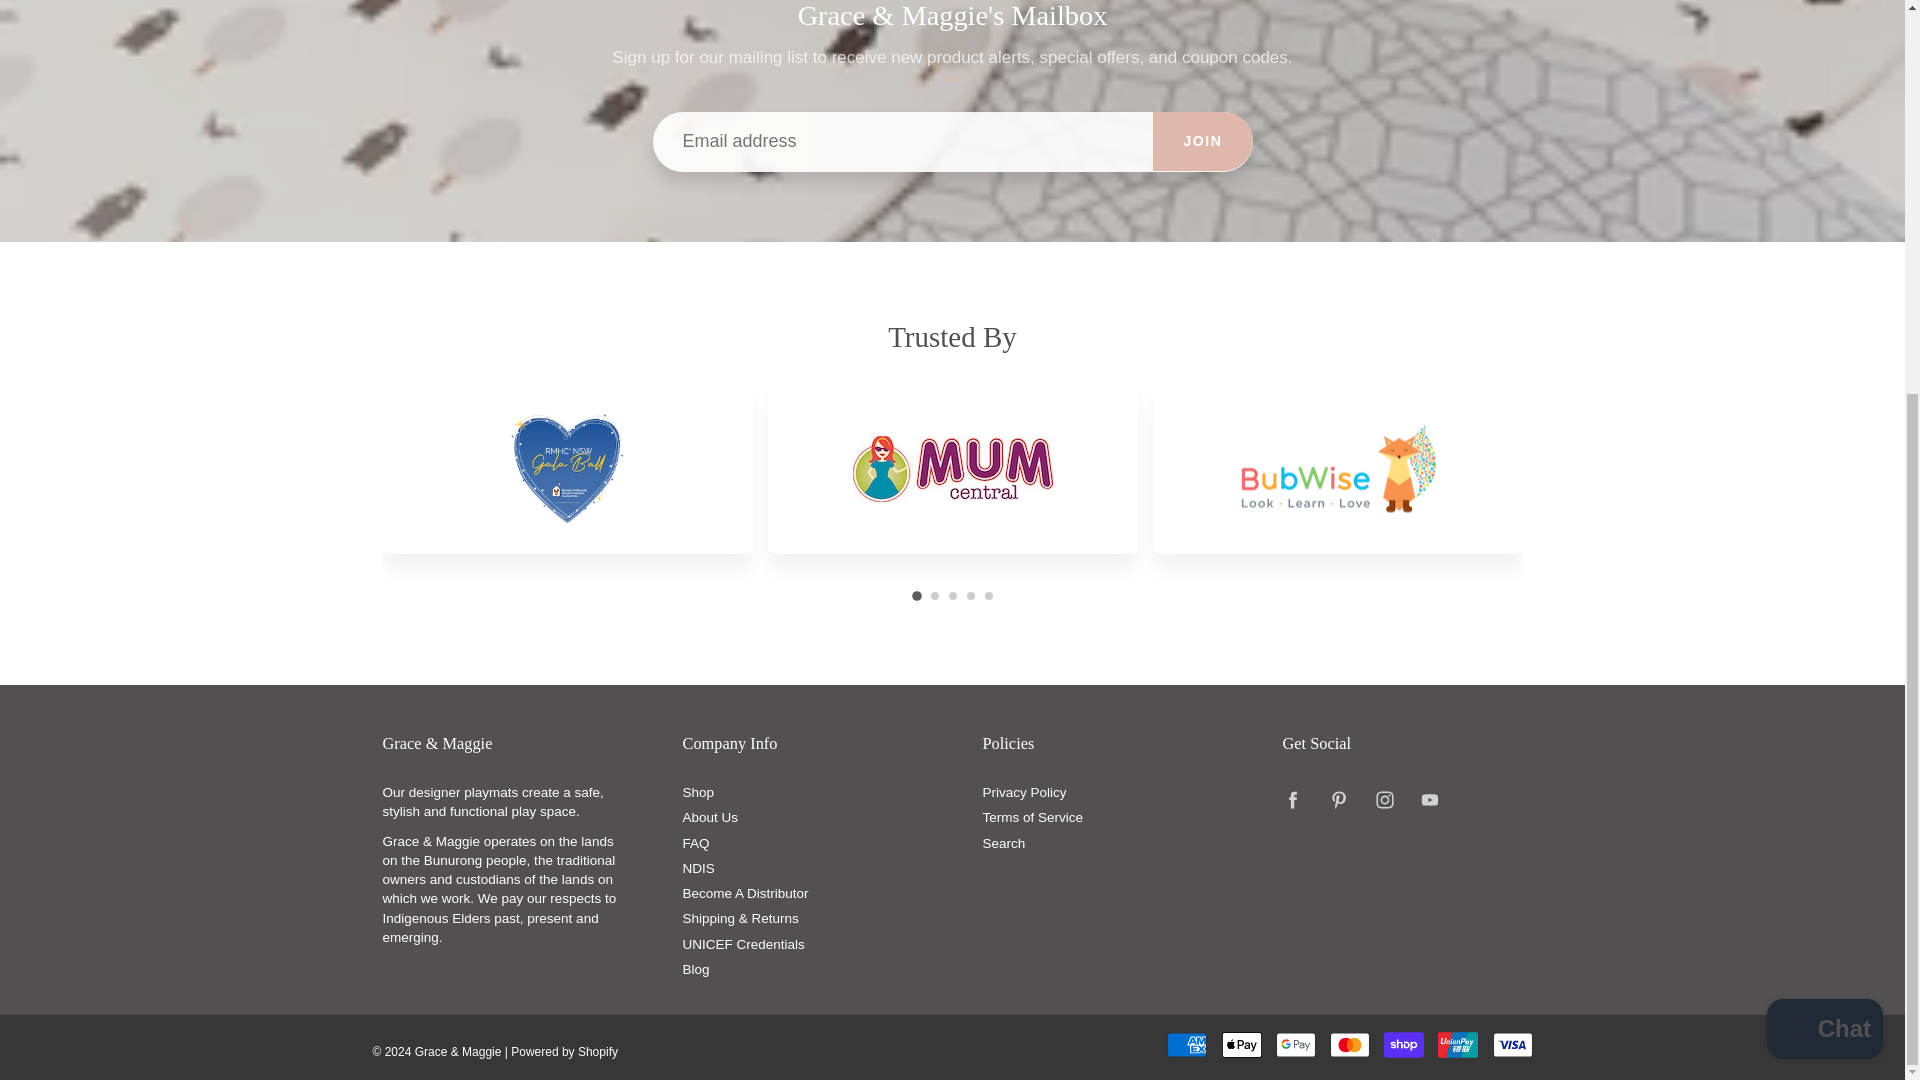 The image size is (1920, 1080). Describe the element at coordinates (1350, 1044) in the screenshot. I see `Mastercard` at that location.